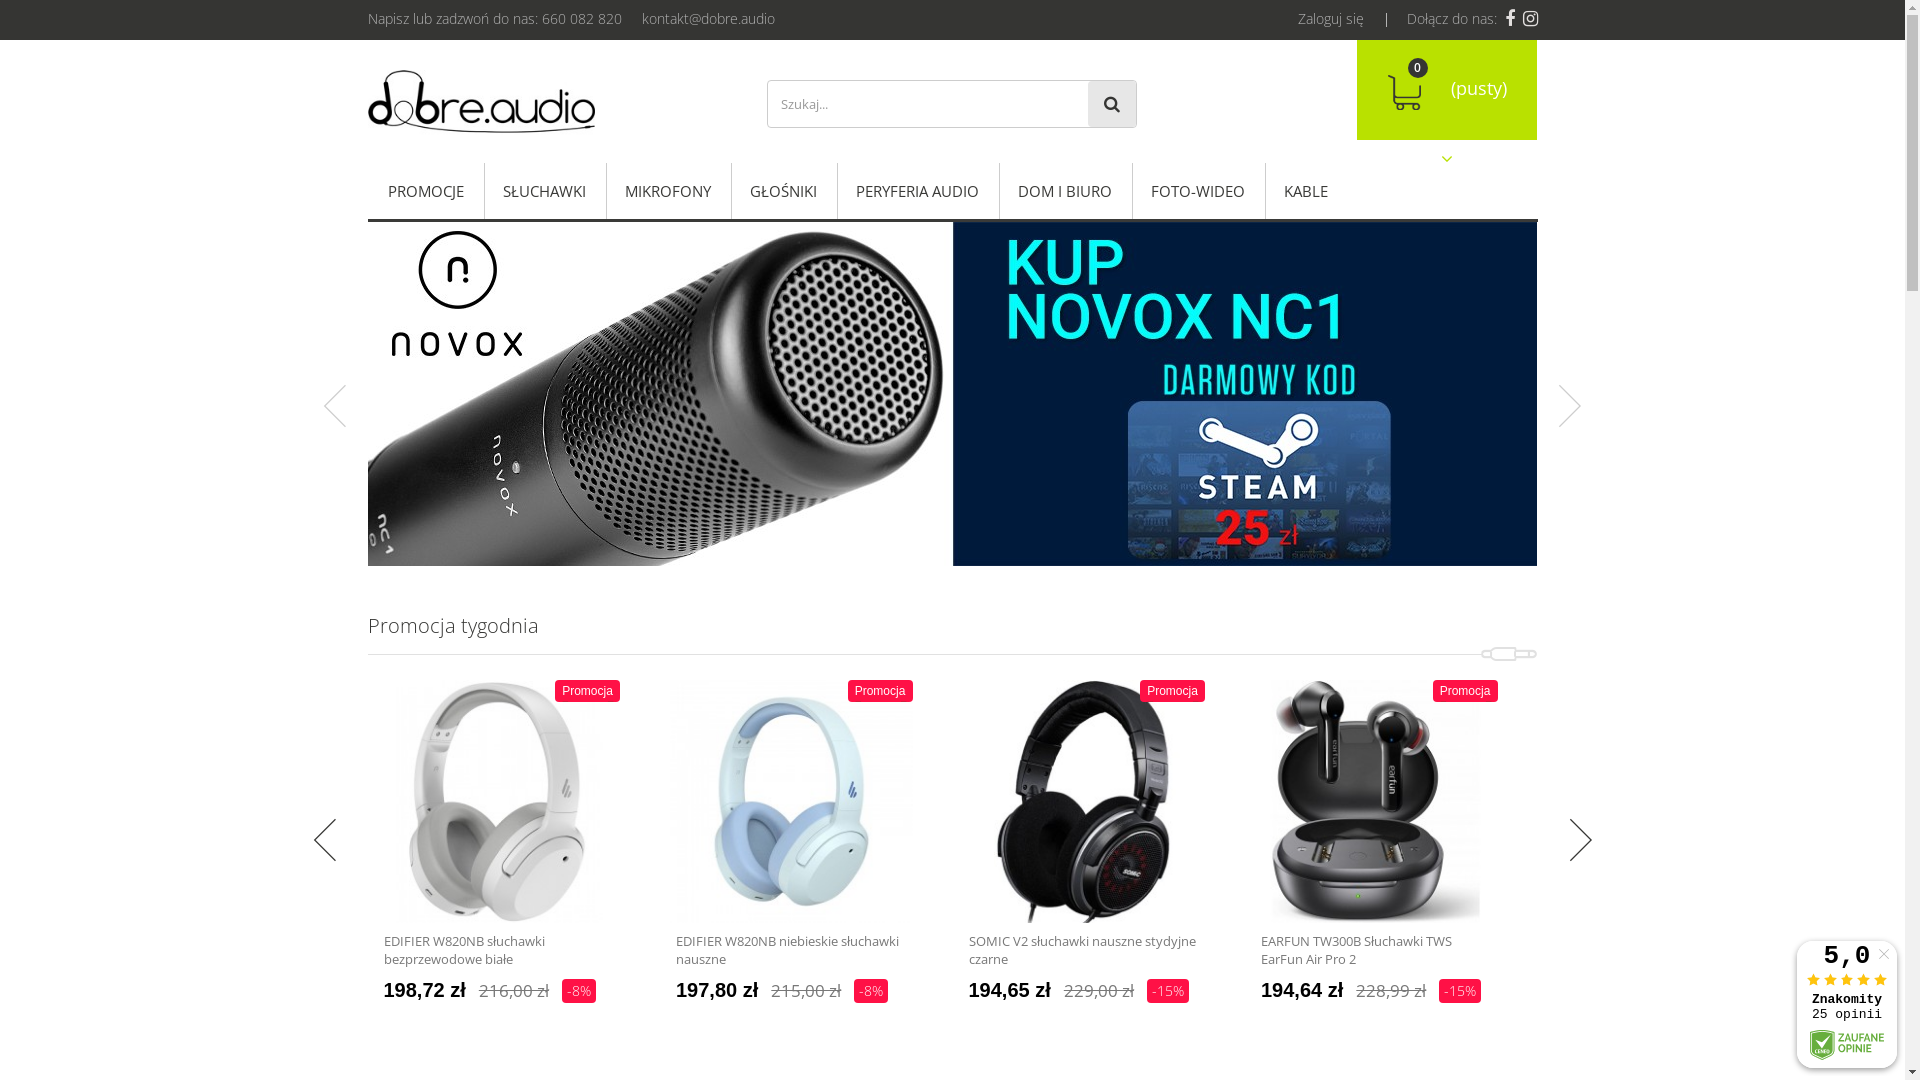 This screenshot has height=1080, width=1920. I want to click on PROMOCJE, so click(426, 191).